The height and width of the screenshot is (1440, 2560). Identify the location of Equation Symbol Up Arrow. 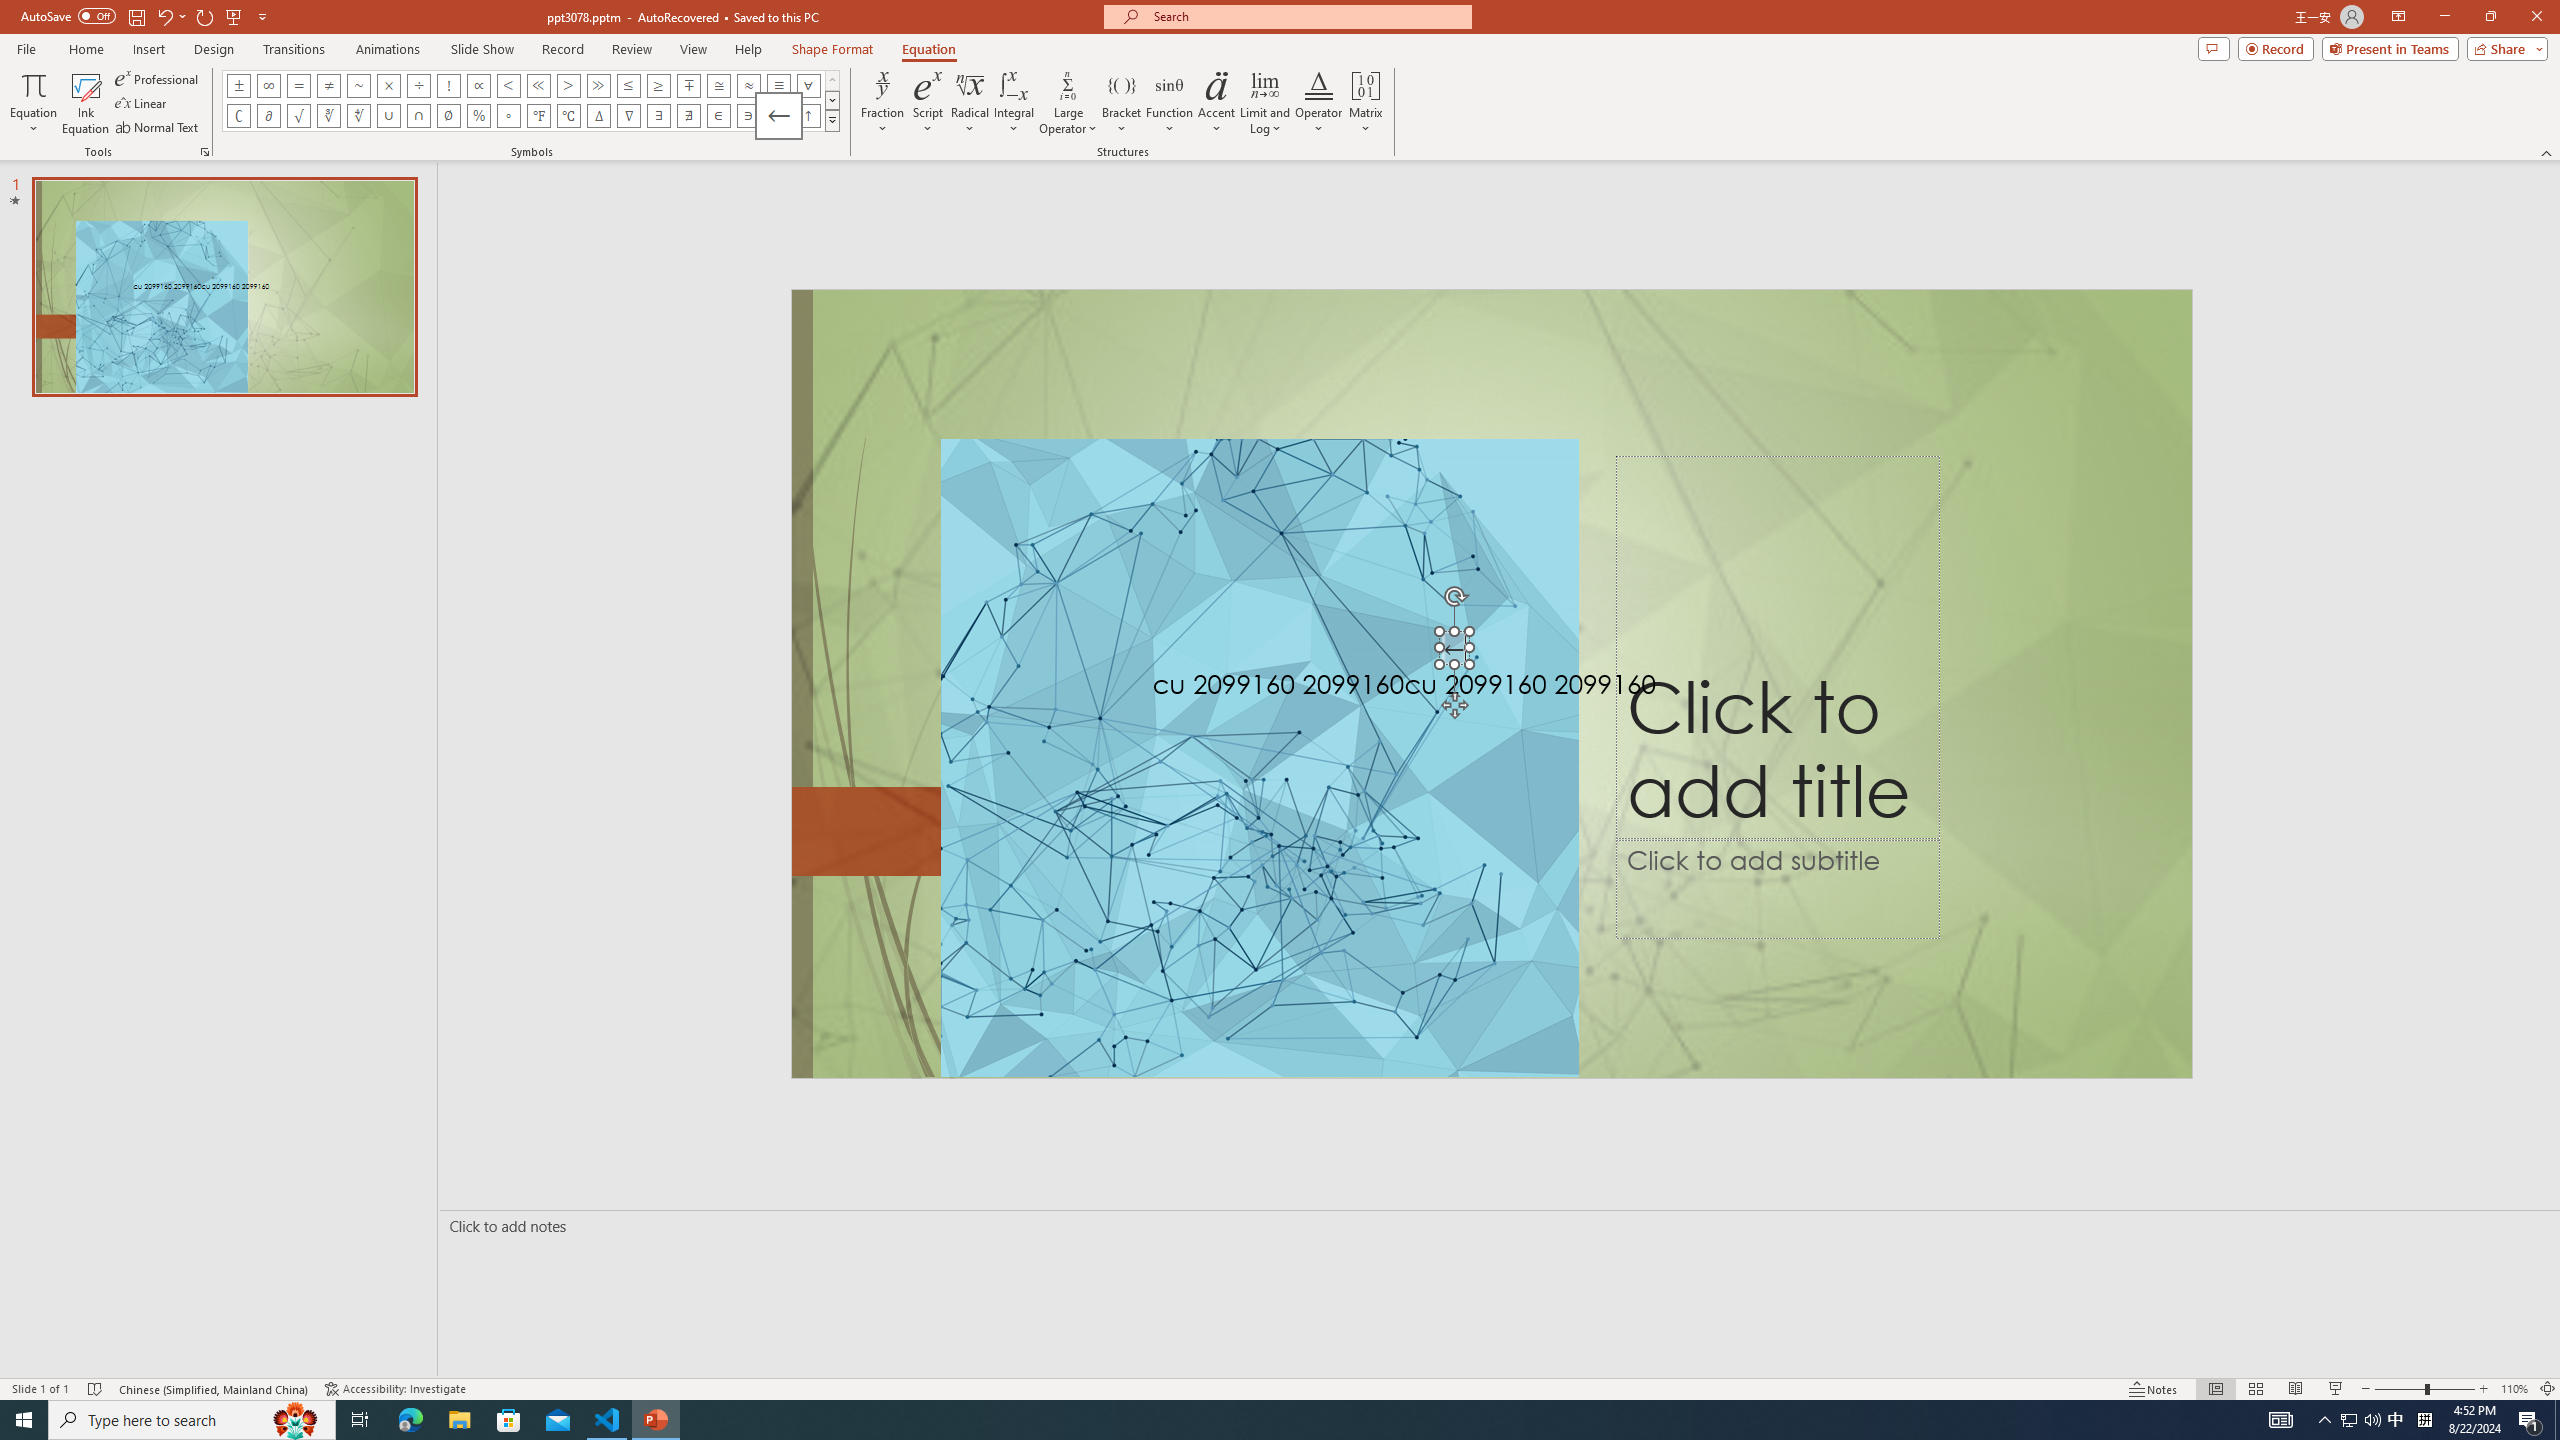
(808, 116).